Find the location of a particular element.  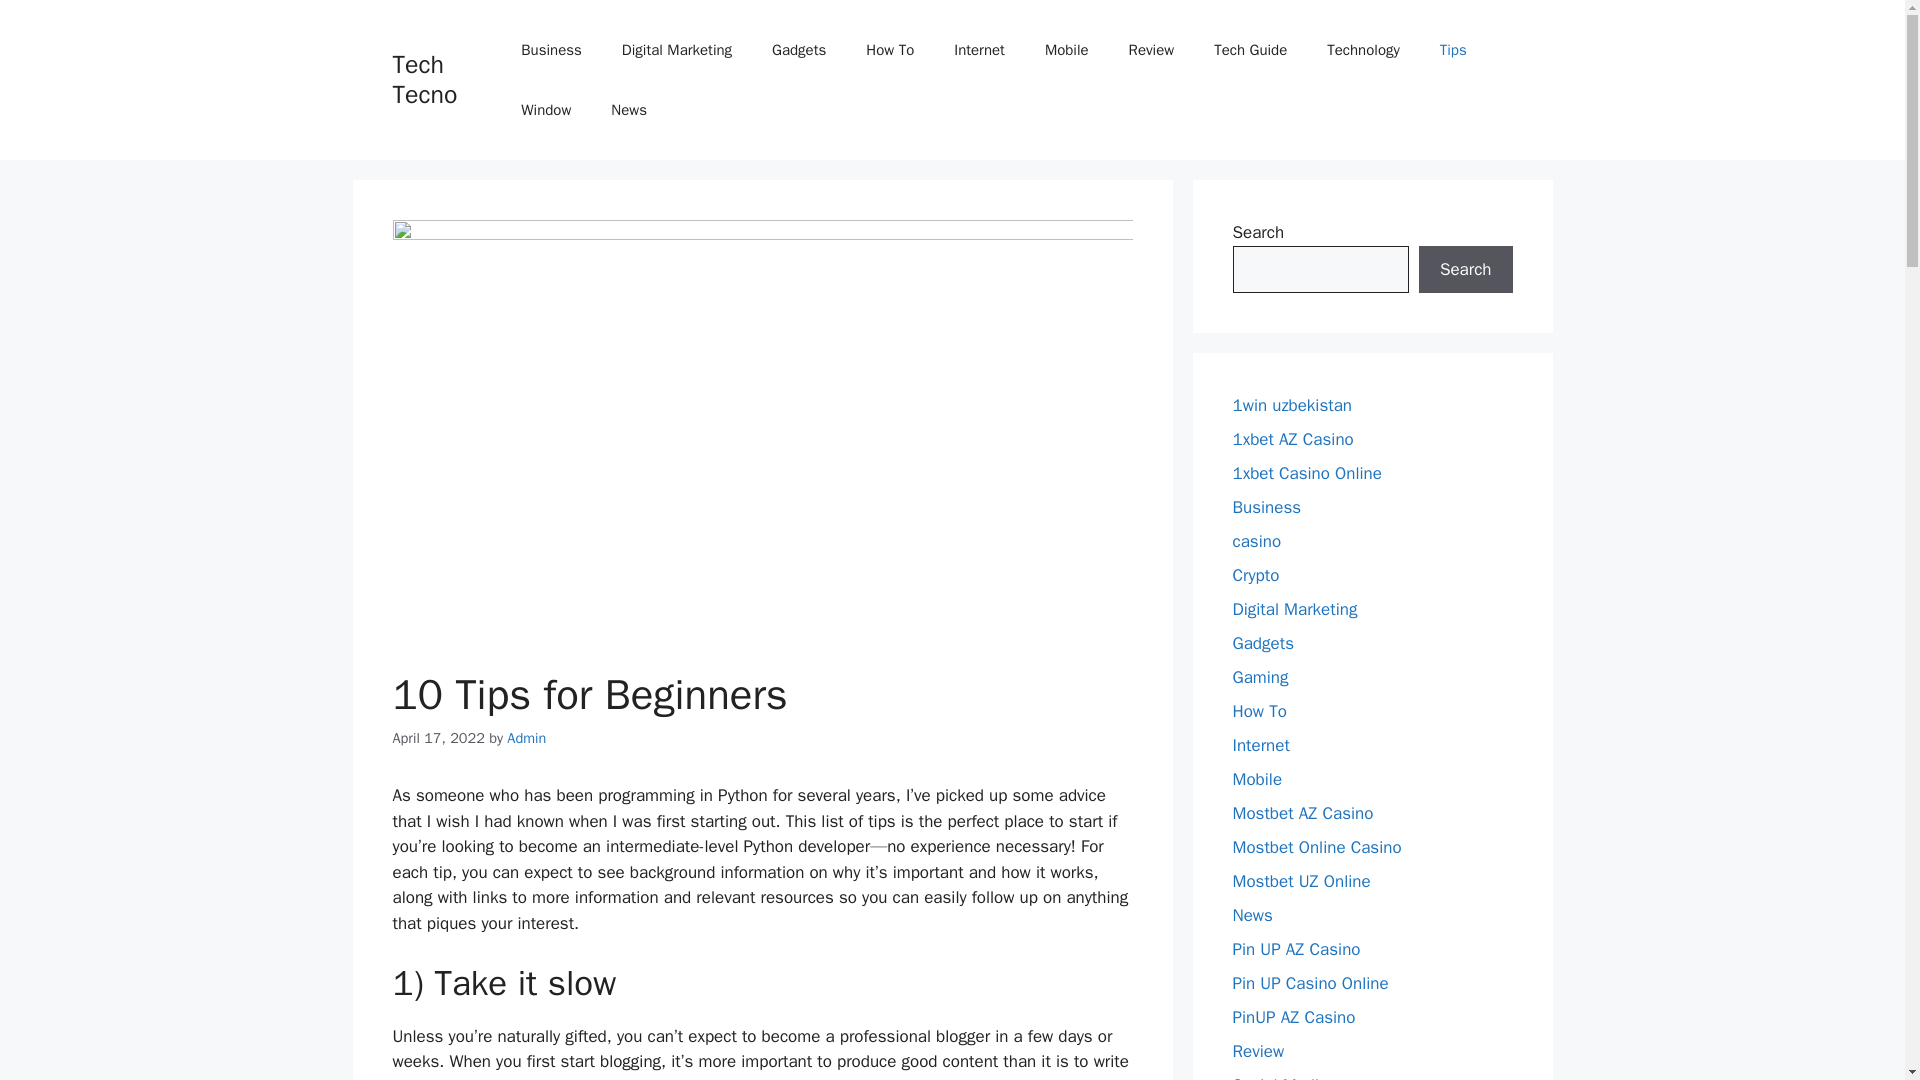

Search is located at coordinates (1465, 270).